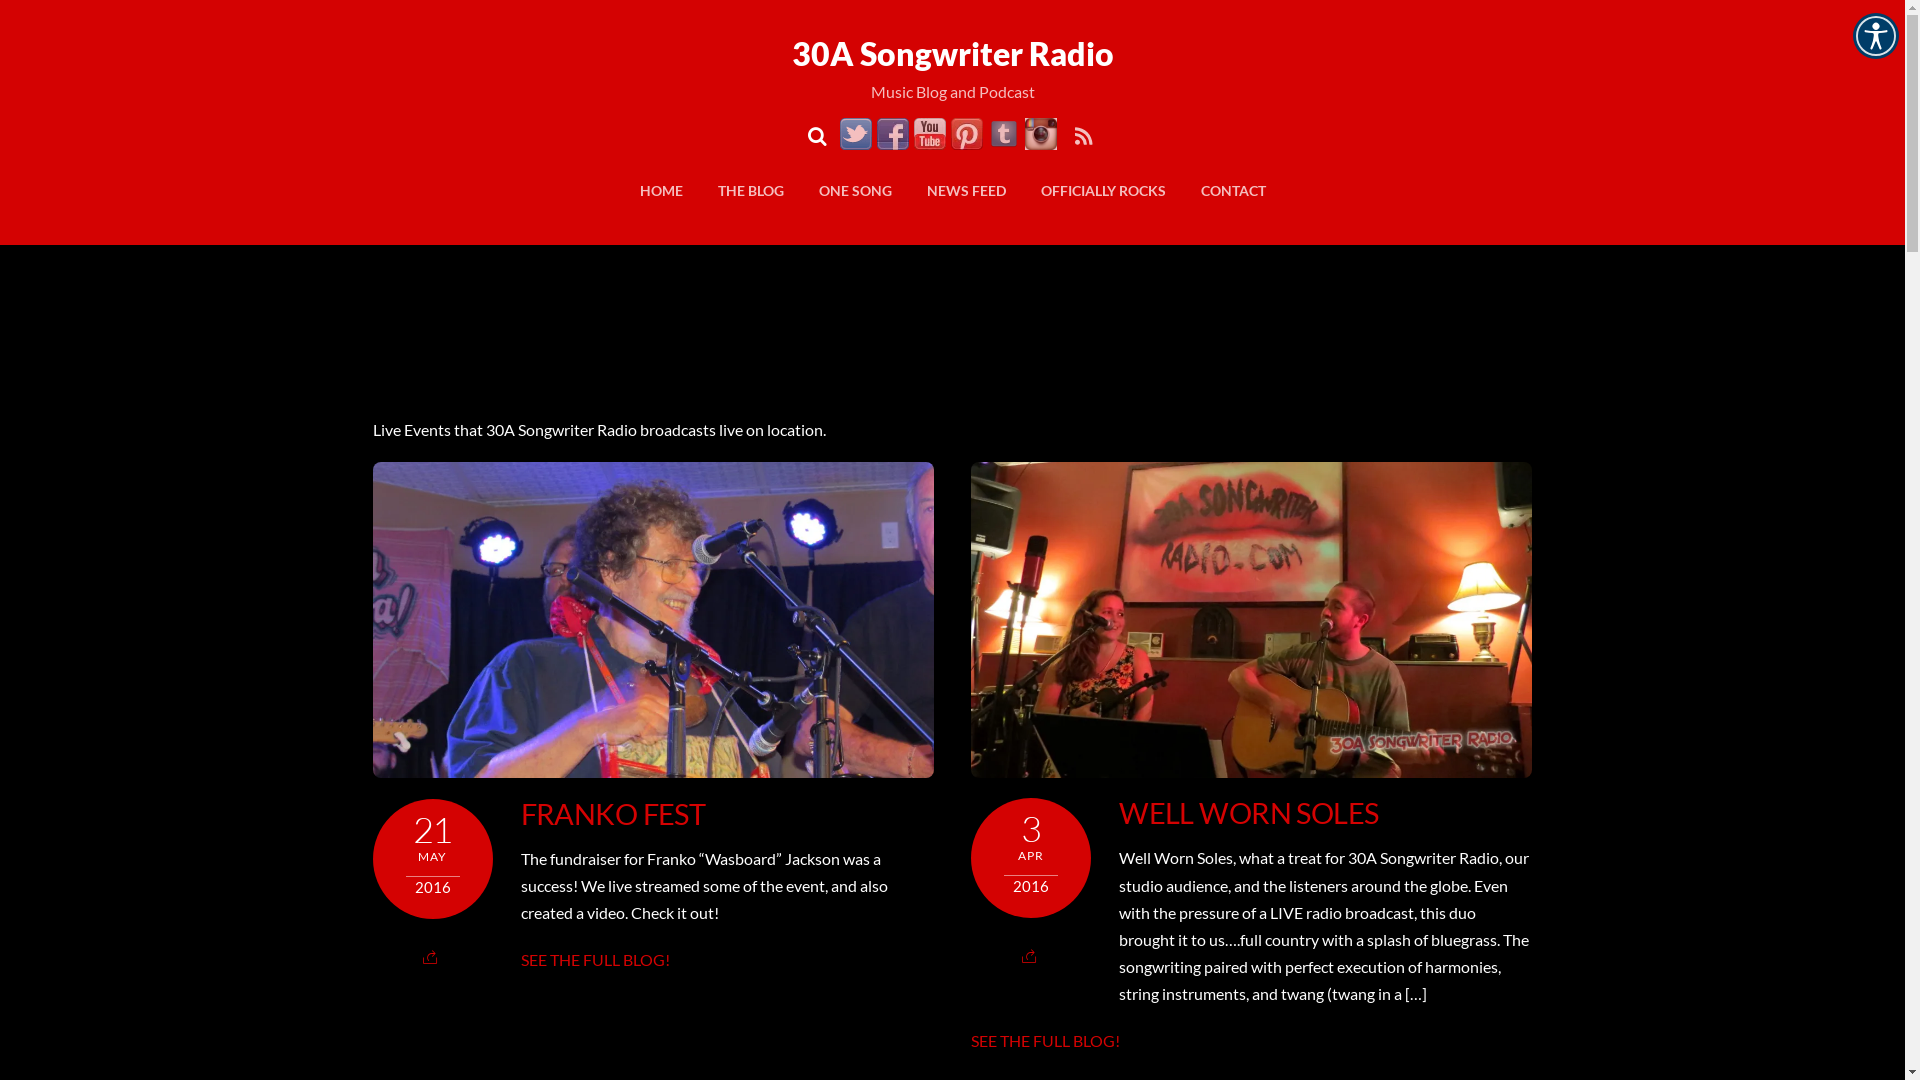 This screenshot has height=1080, width=1920. I want to click on SEE THE FULL BLOG!, so click(1046, 1040).